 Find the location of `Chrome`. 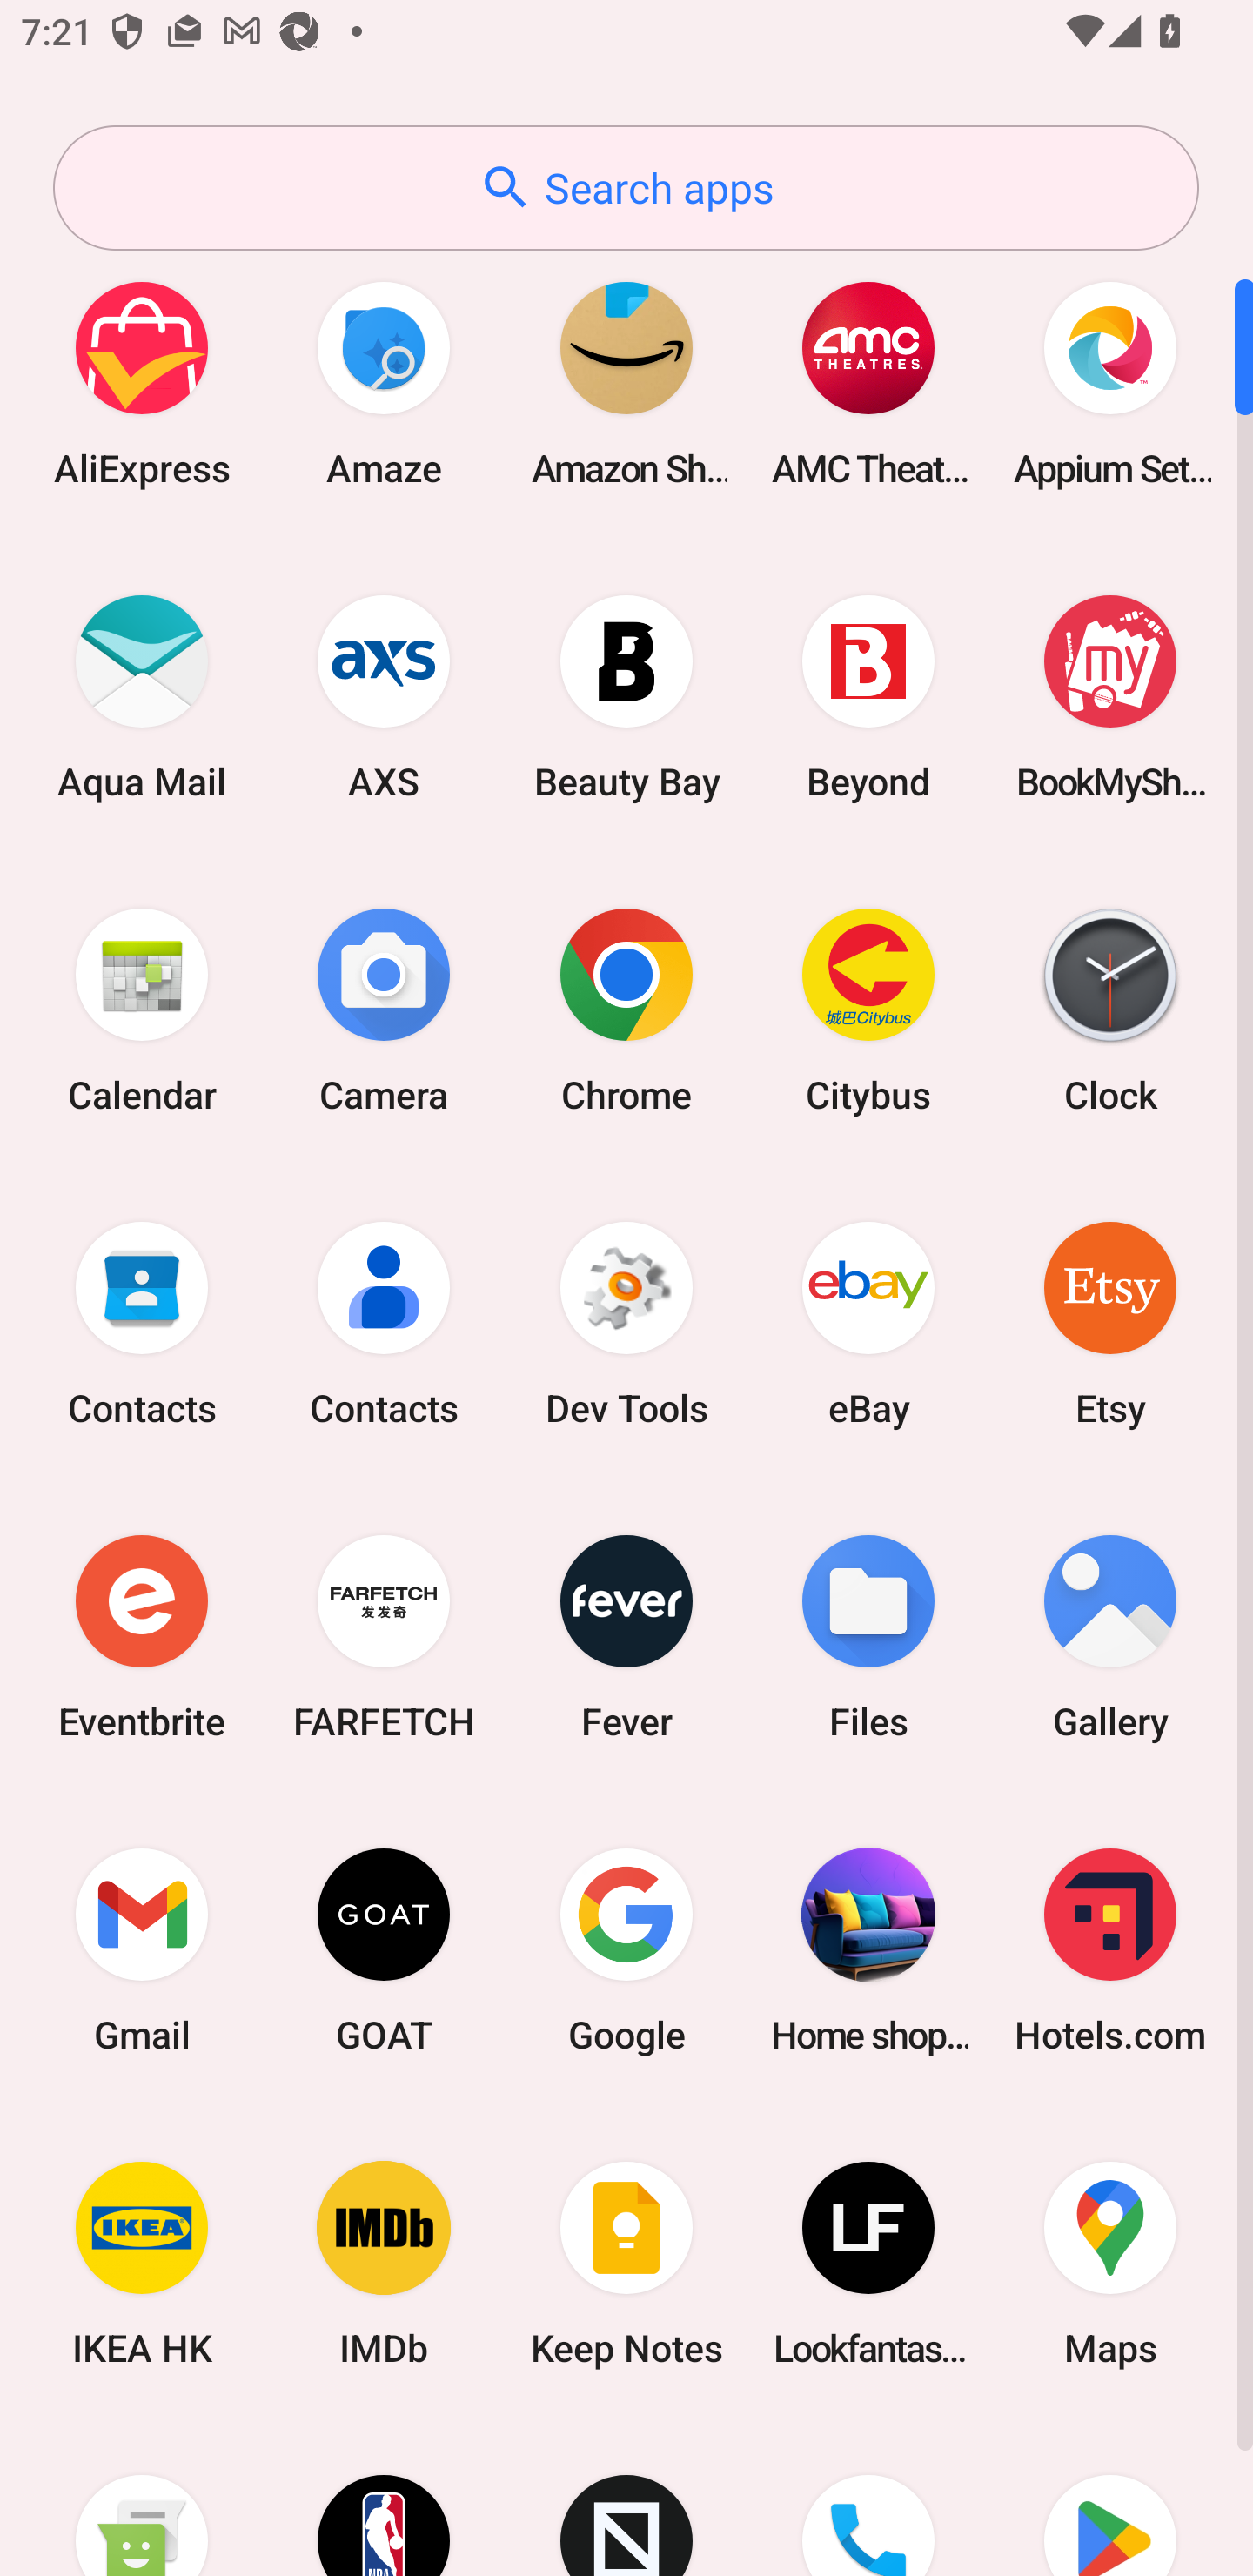

Chrome is located at coordinates (626, 1010).